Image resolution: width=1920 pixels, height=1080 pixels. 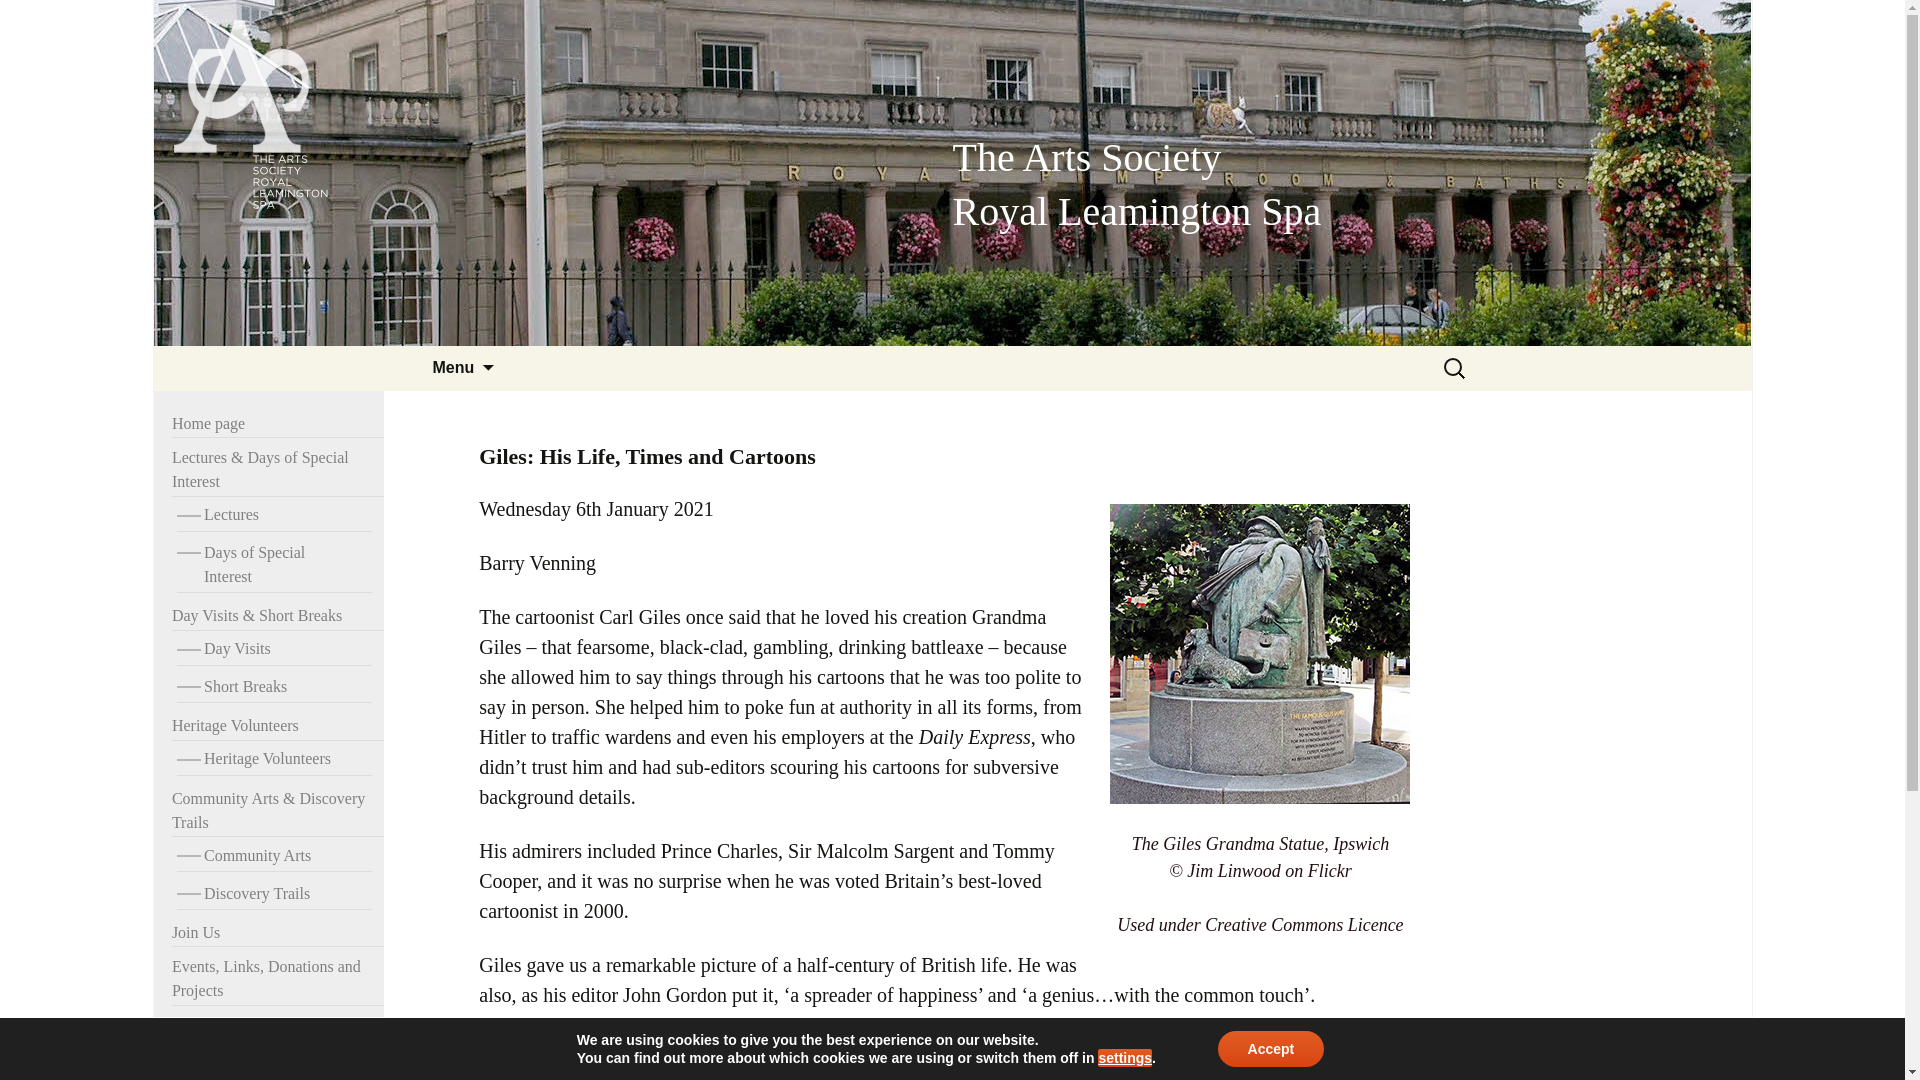 I want to click on Heritage Volunteers, so click(x=274, y=516).